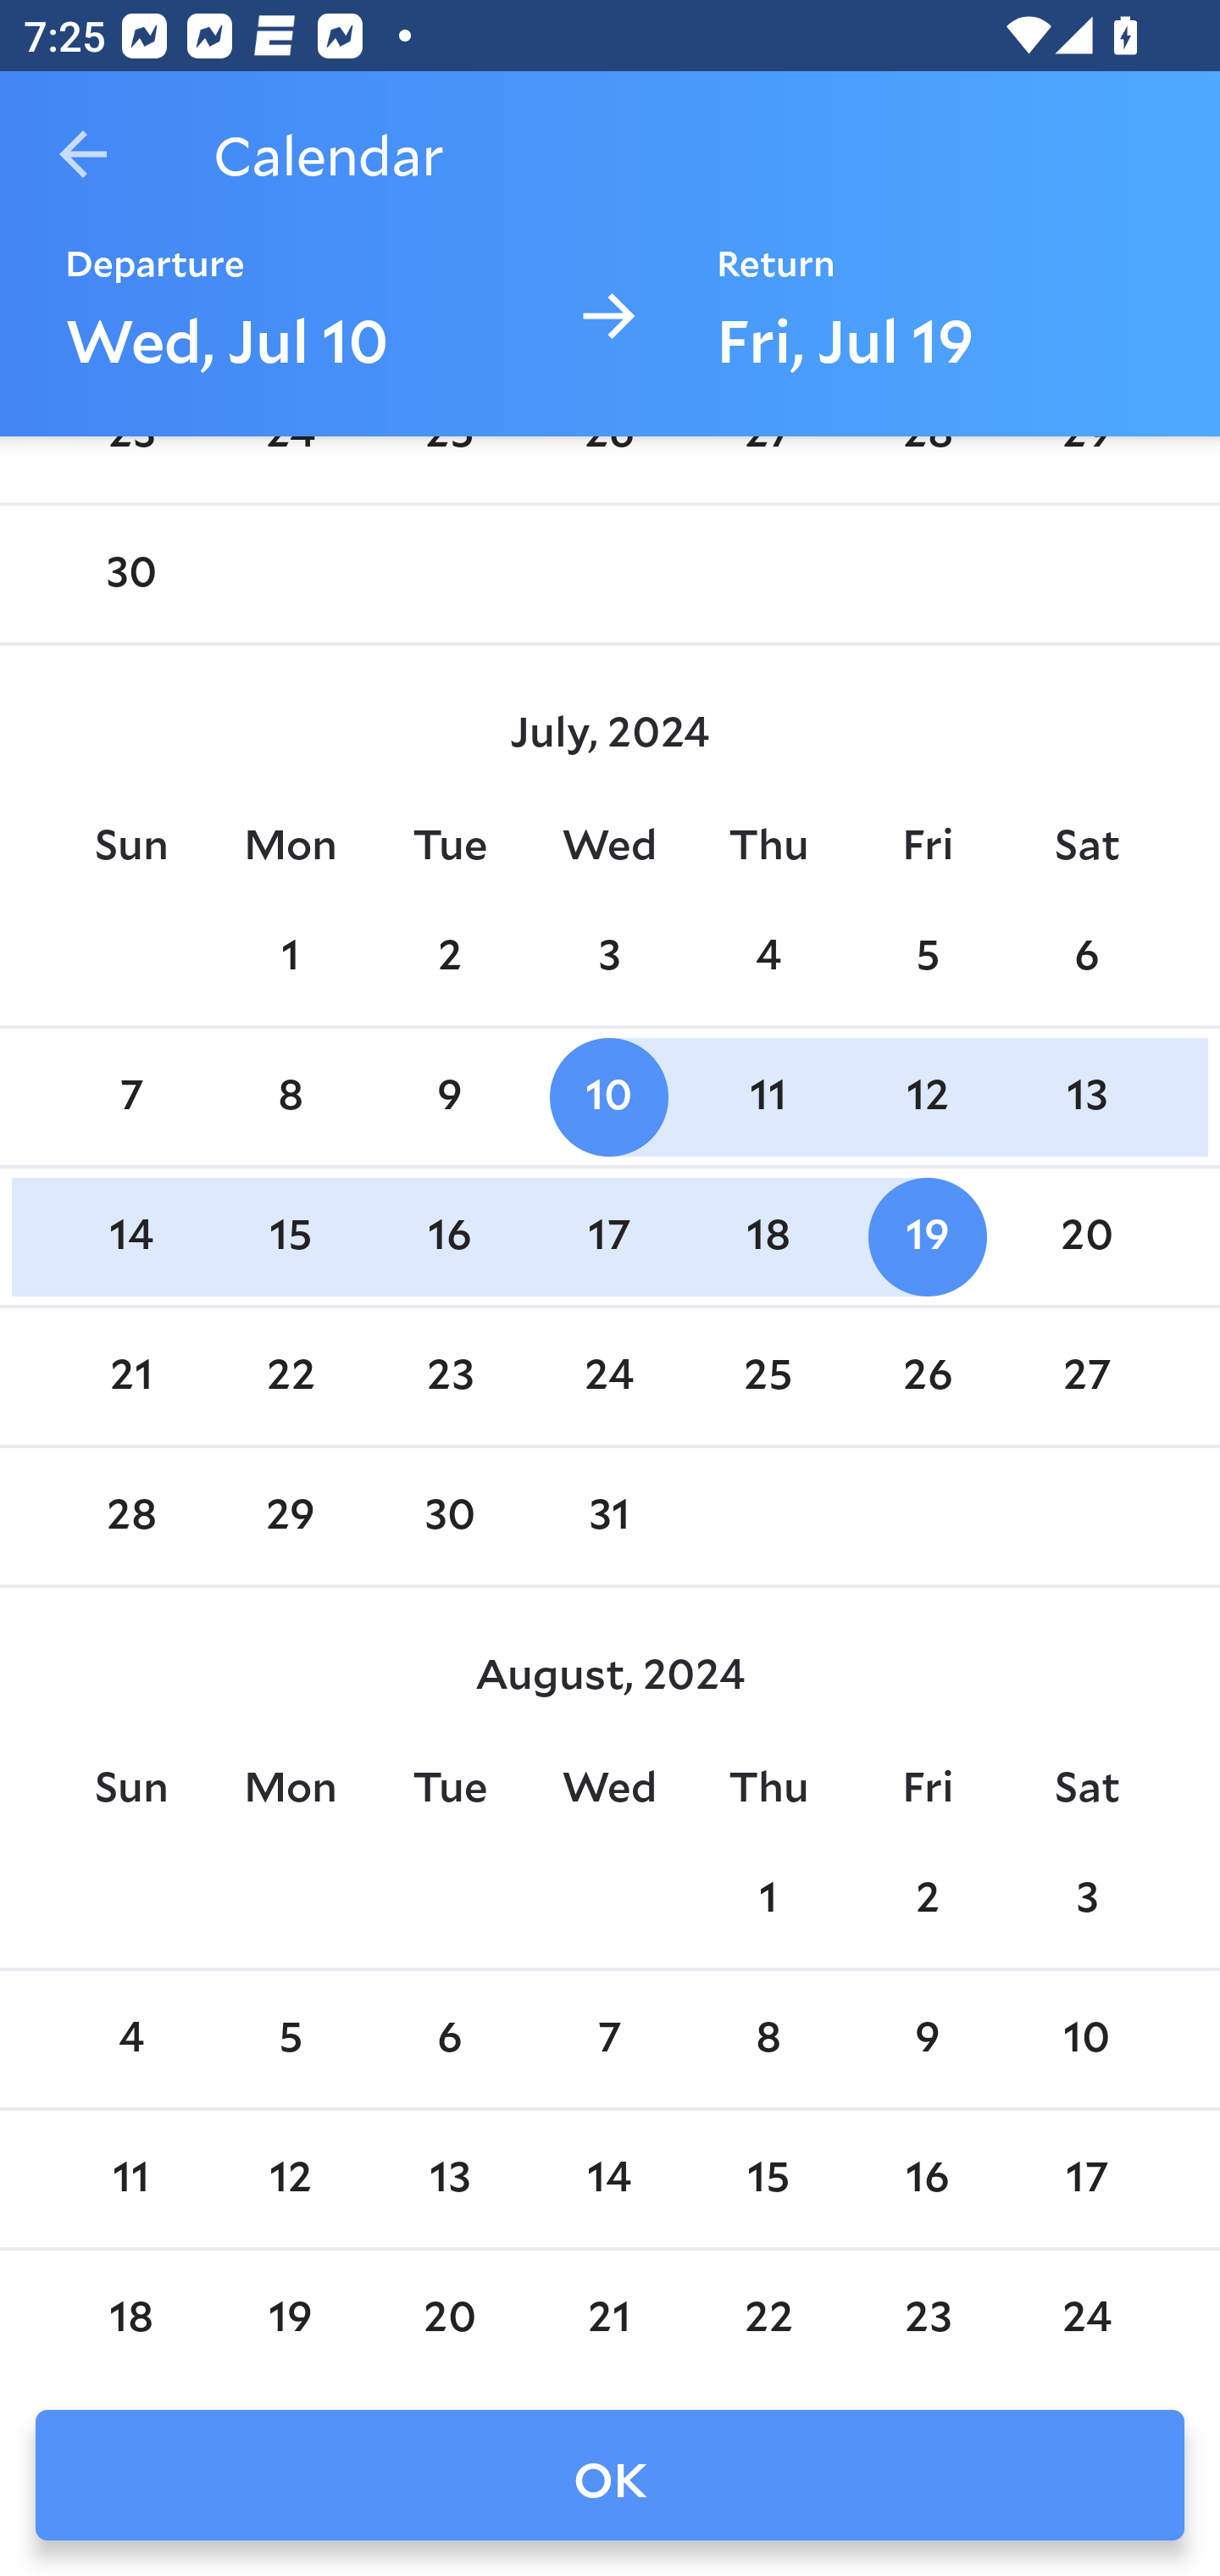 Image resolution: width=1220 pixels, height=2576 pixels. What do you see at coordinates (1086, 1236) in the screenshot?
I see `20` at bounding box center [1086, 1236].